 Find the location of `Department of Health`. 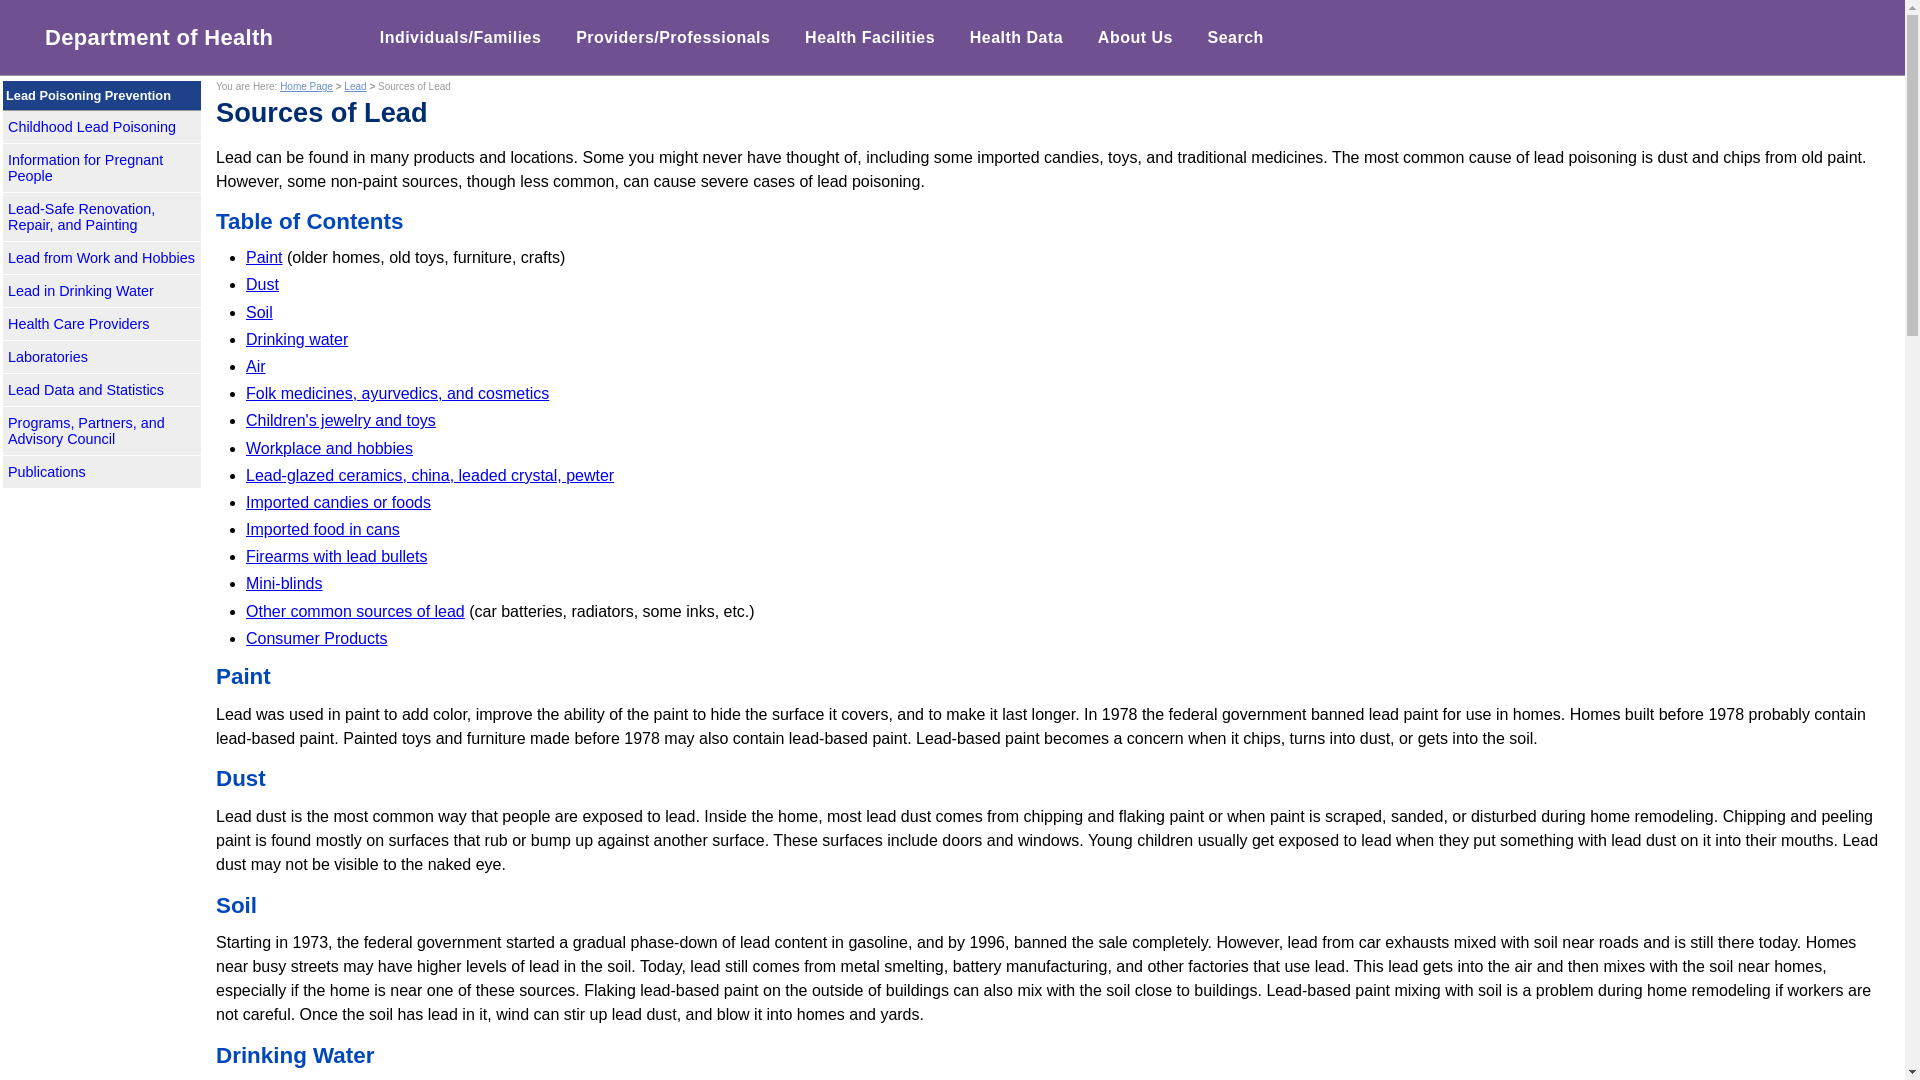

Department of Health is located at coordinates (151, 37).